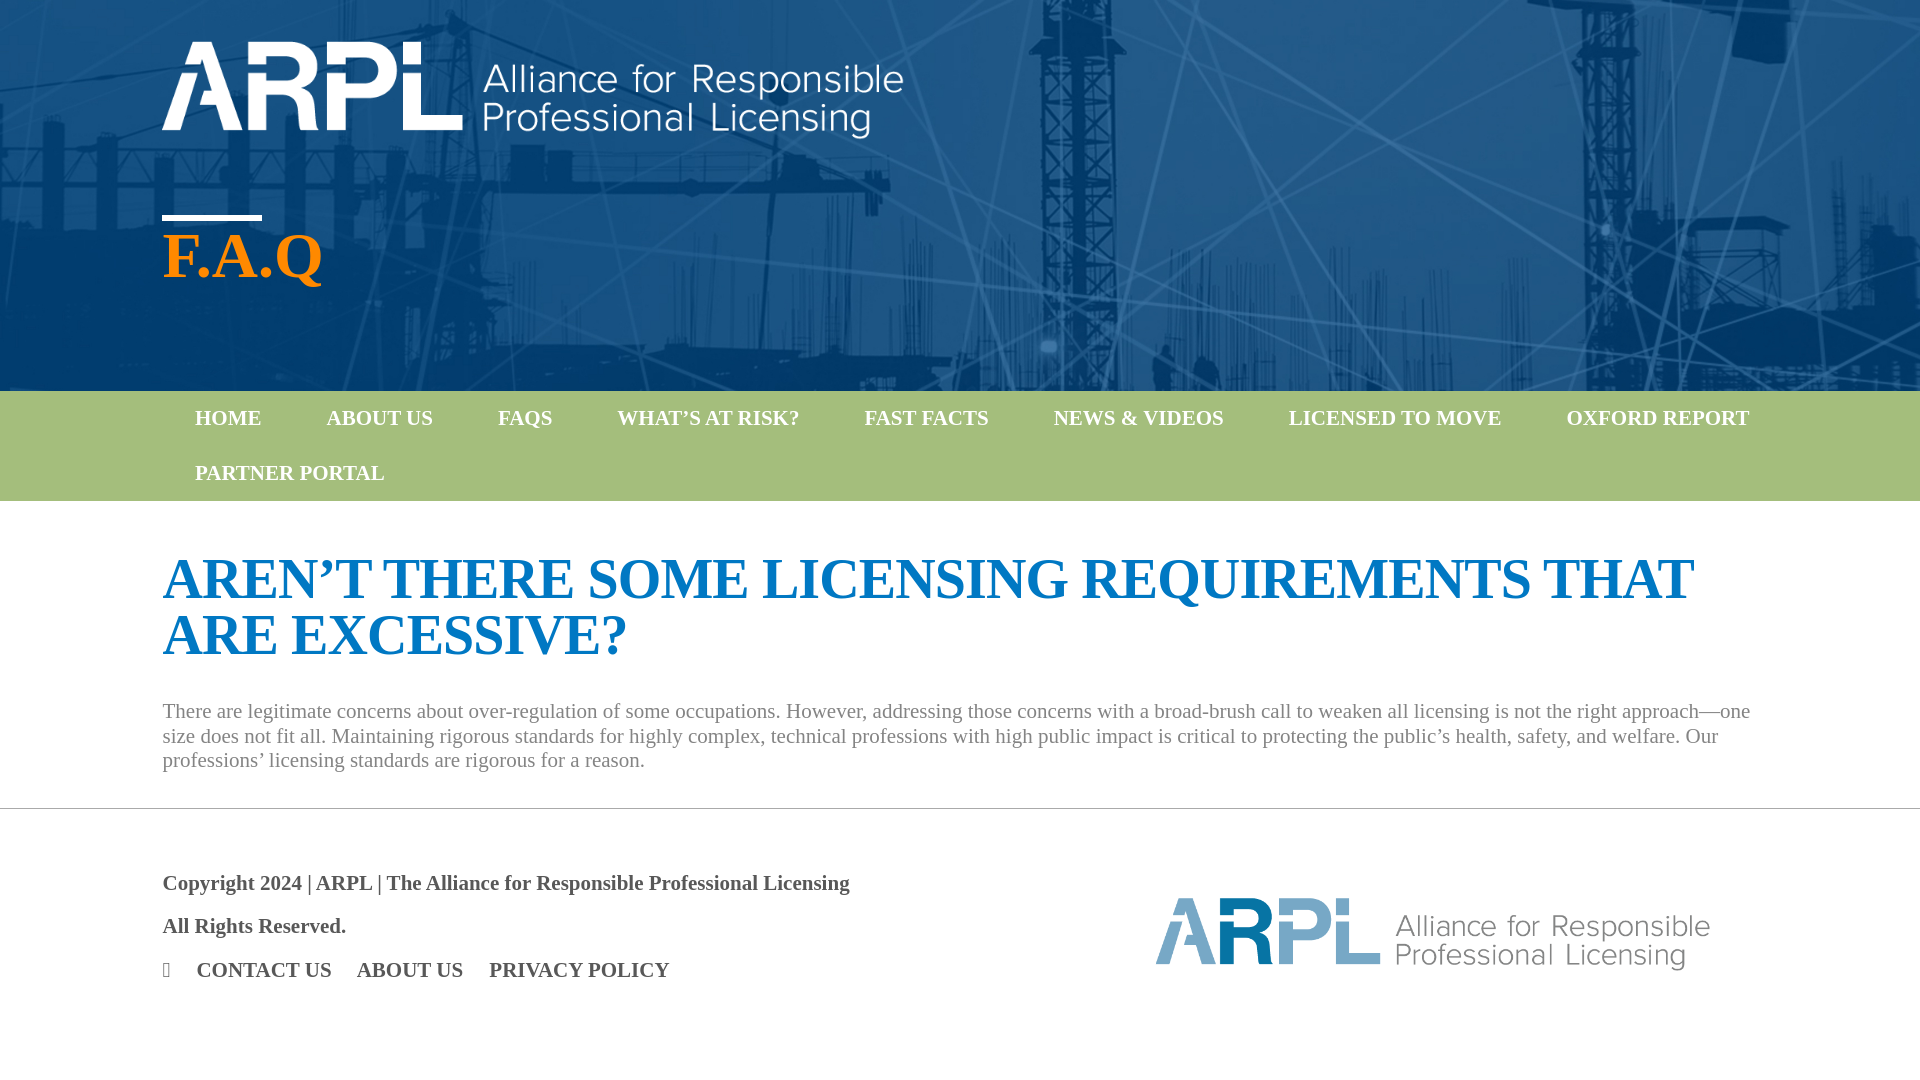 This screenshot has height=1080, width=1920. What do you see at coordinates (522, 418) in the screenshot?
I see `FAQS` at bounding box center [522, 418].